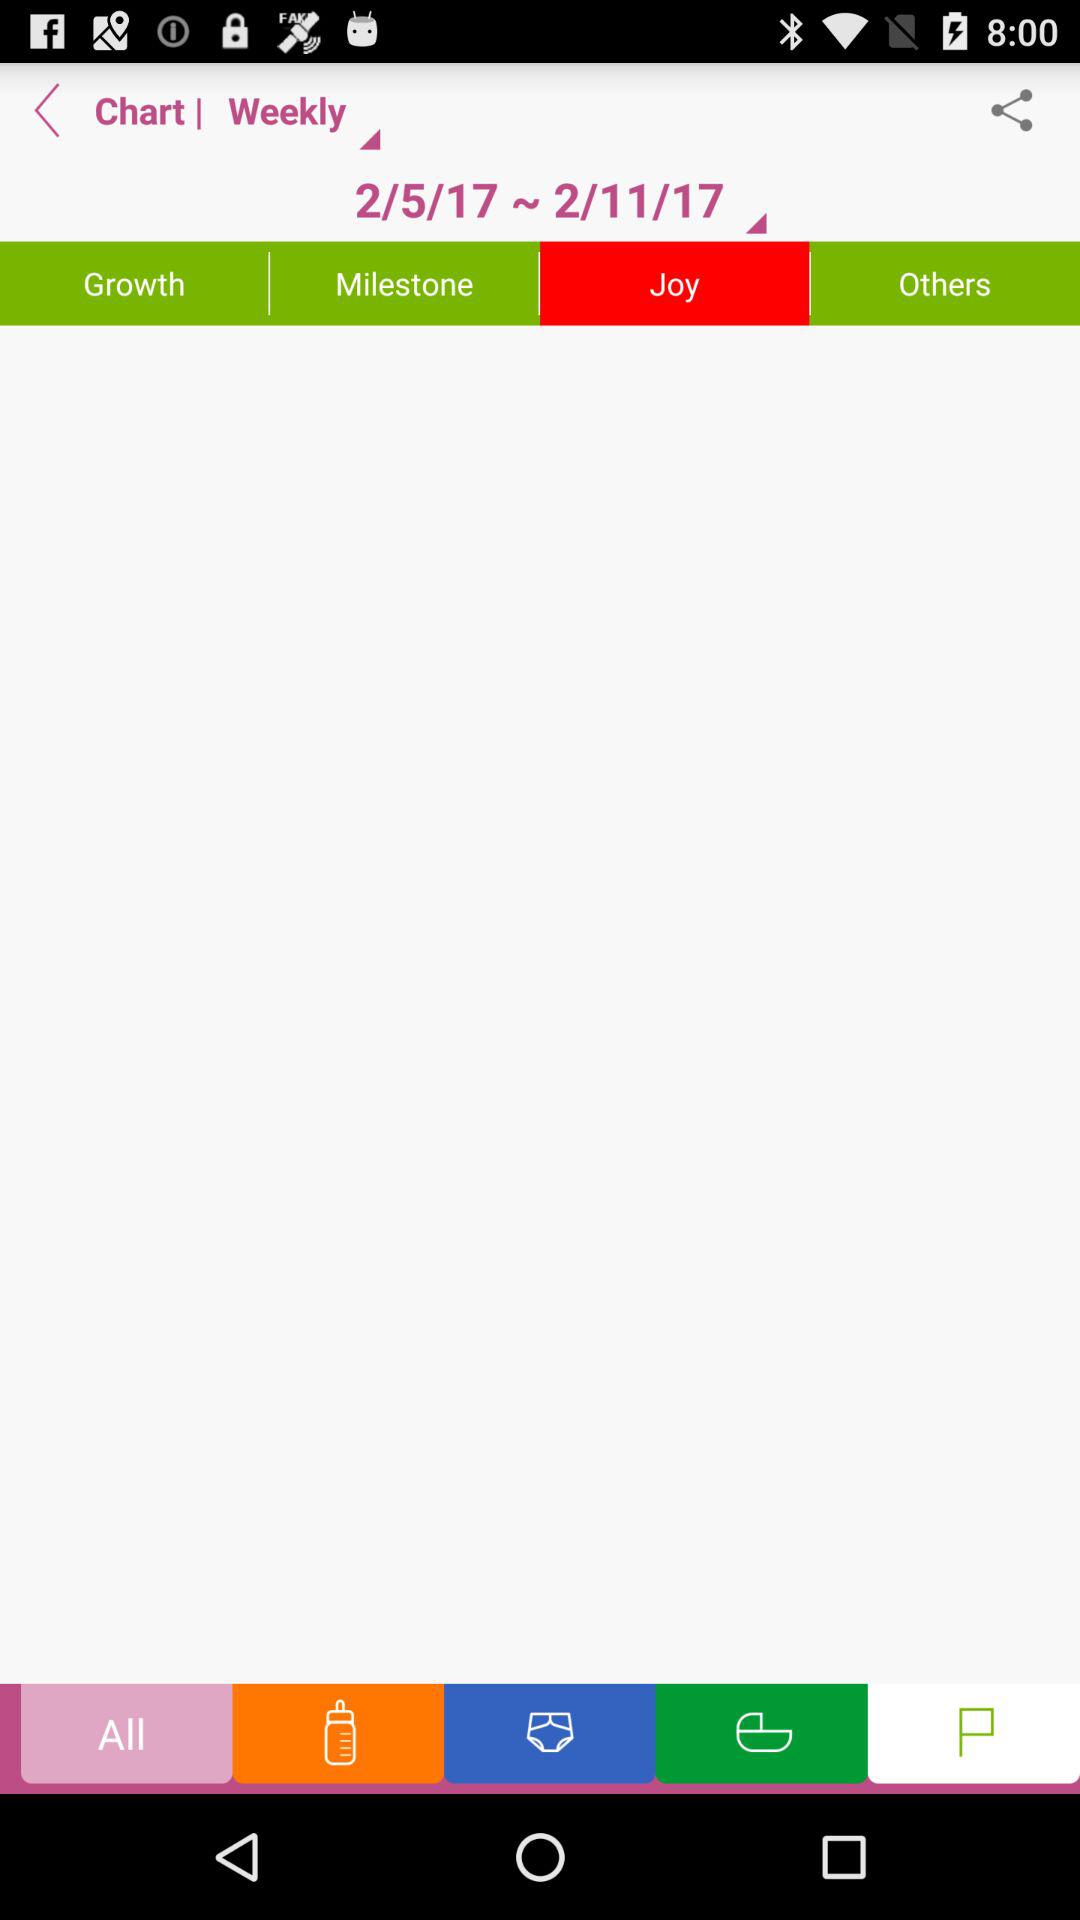  What do you see at coordinates (338, 1738) in the screenshot?
I see `add feeding` at bounding box center [338, 1738].